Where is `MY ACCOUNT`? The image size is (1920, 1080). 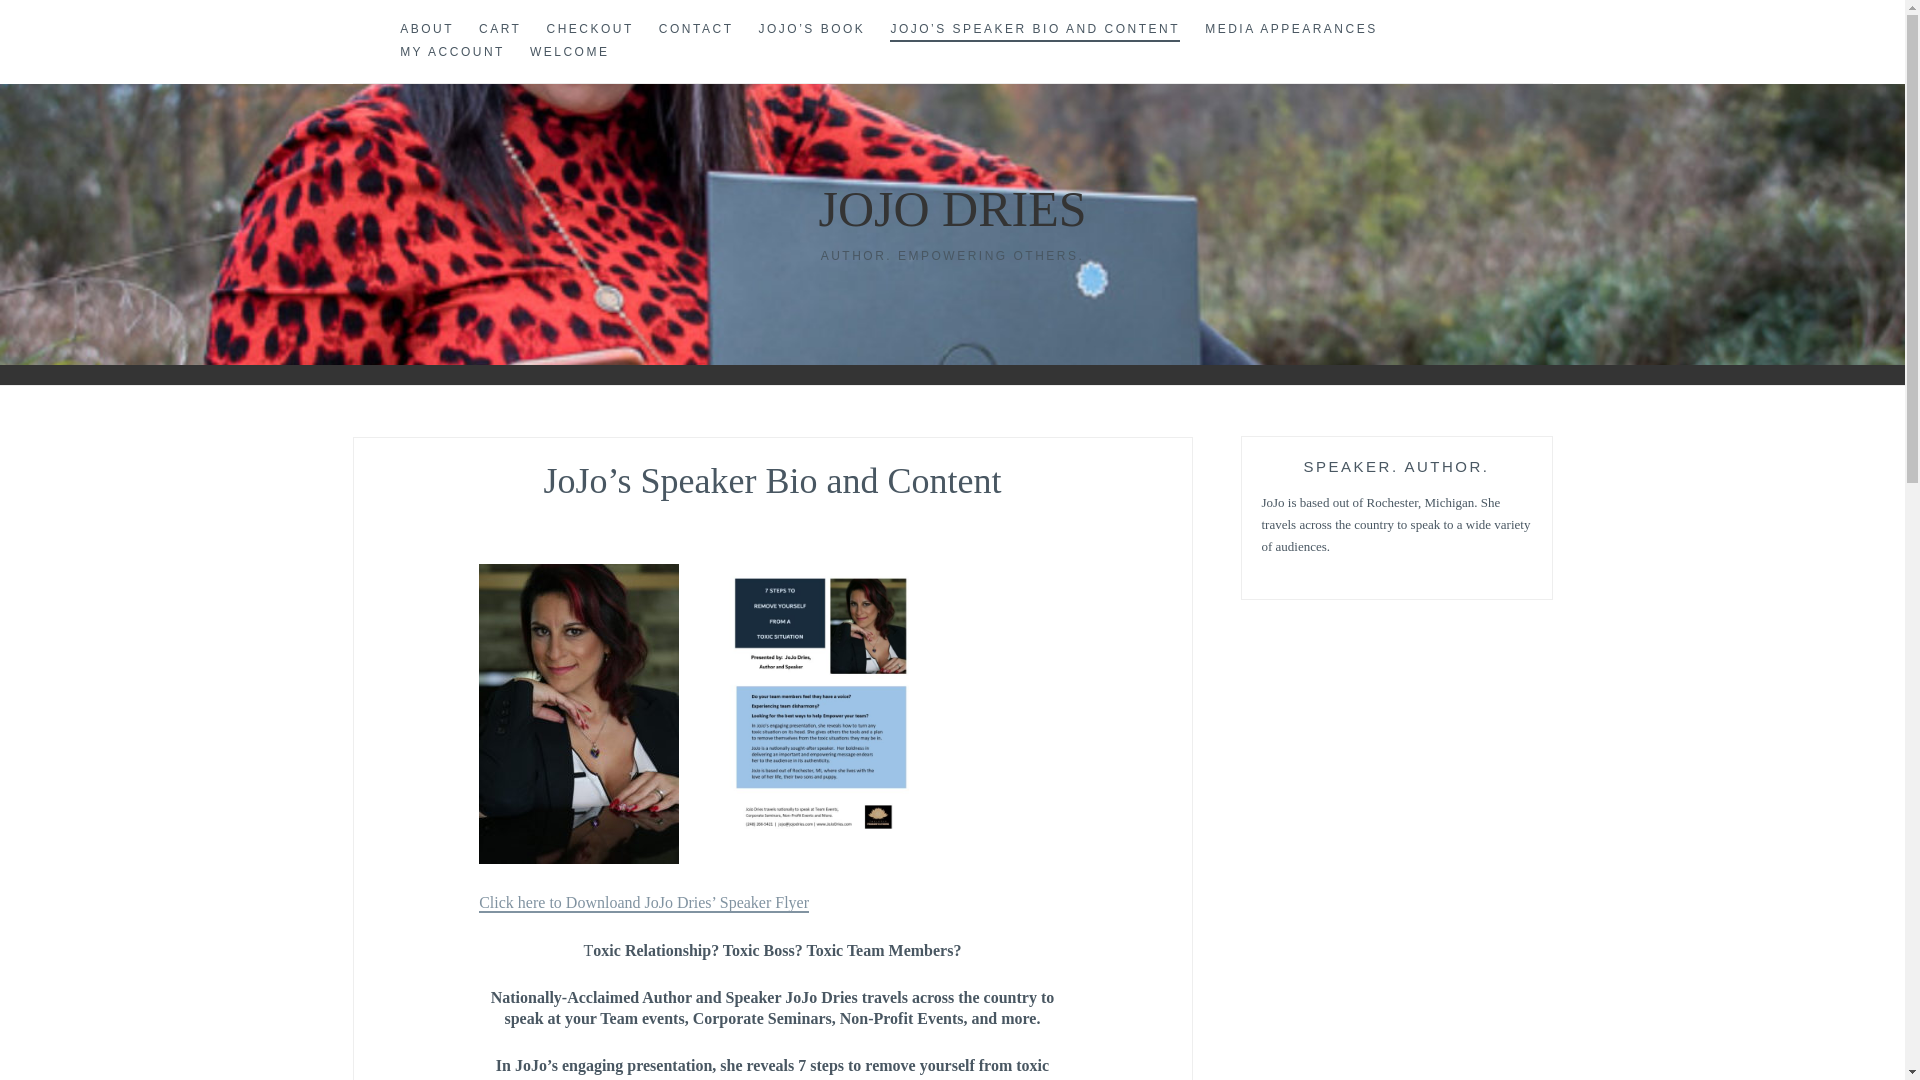 MY ACCOUNT is located at coordinates (452, 52).